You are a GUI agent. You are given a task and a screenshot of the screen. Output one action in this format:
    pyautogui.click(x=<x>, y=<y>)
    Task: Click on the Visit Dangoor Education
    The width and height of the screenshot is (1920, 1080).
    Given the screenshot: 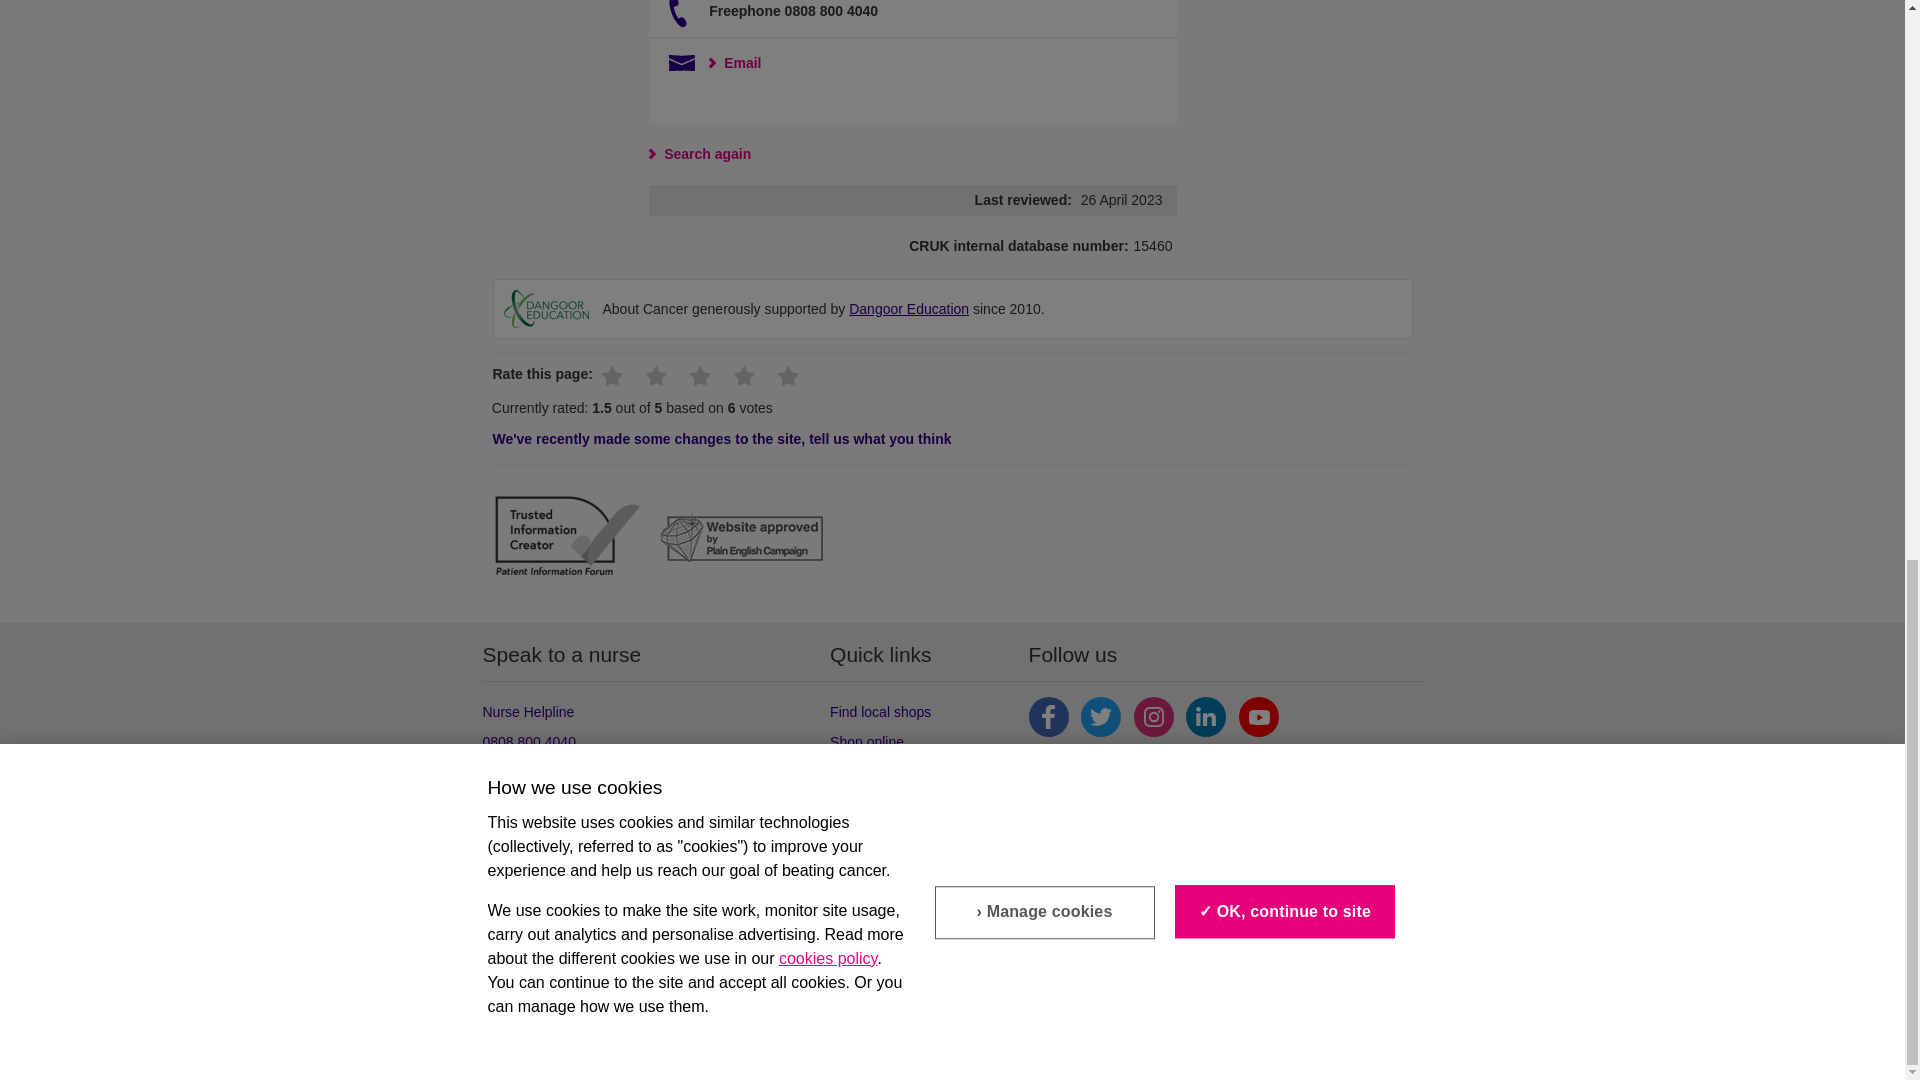 What is the action you would take?
    pyautogui.click(x=908, y=309)
    